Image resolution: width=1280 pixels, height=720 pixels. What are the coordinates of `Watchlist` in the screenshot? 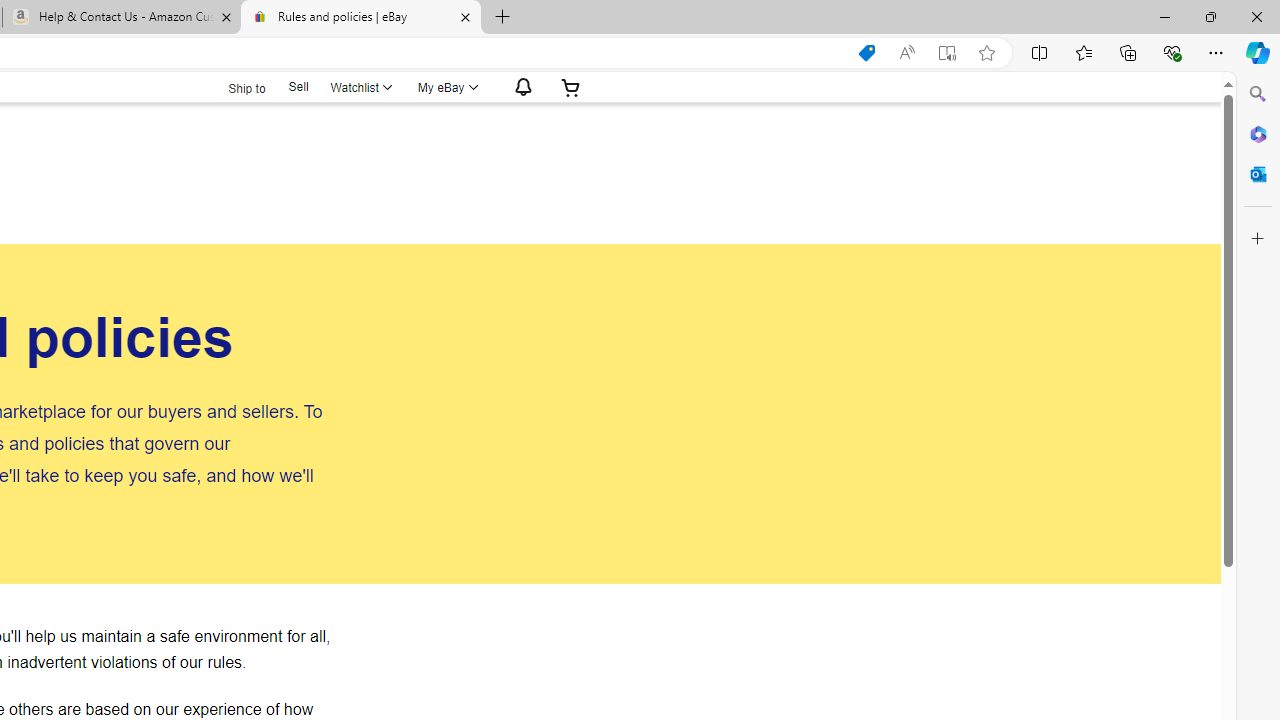 It's located at (359, 87).